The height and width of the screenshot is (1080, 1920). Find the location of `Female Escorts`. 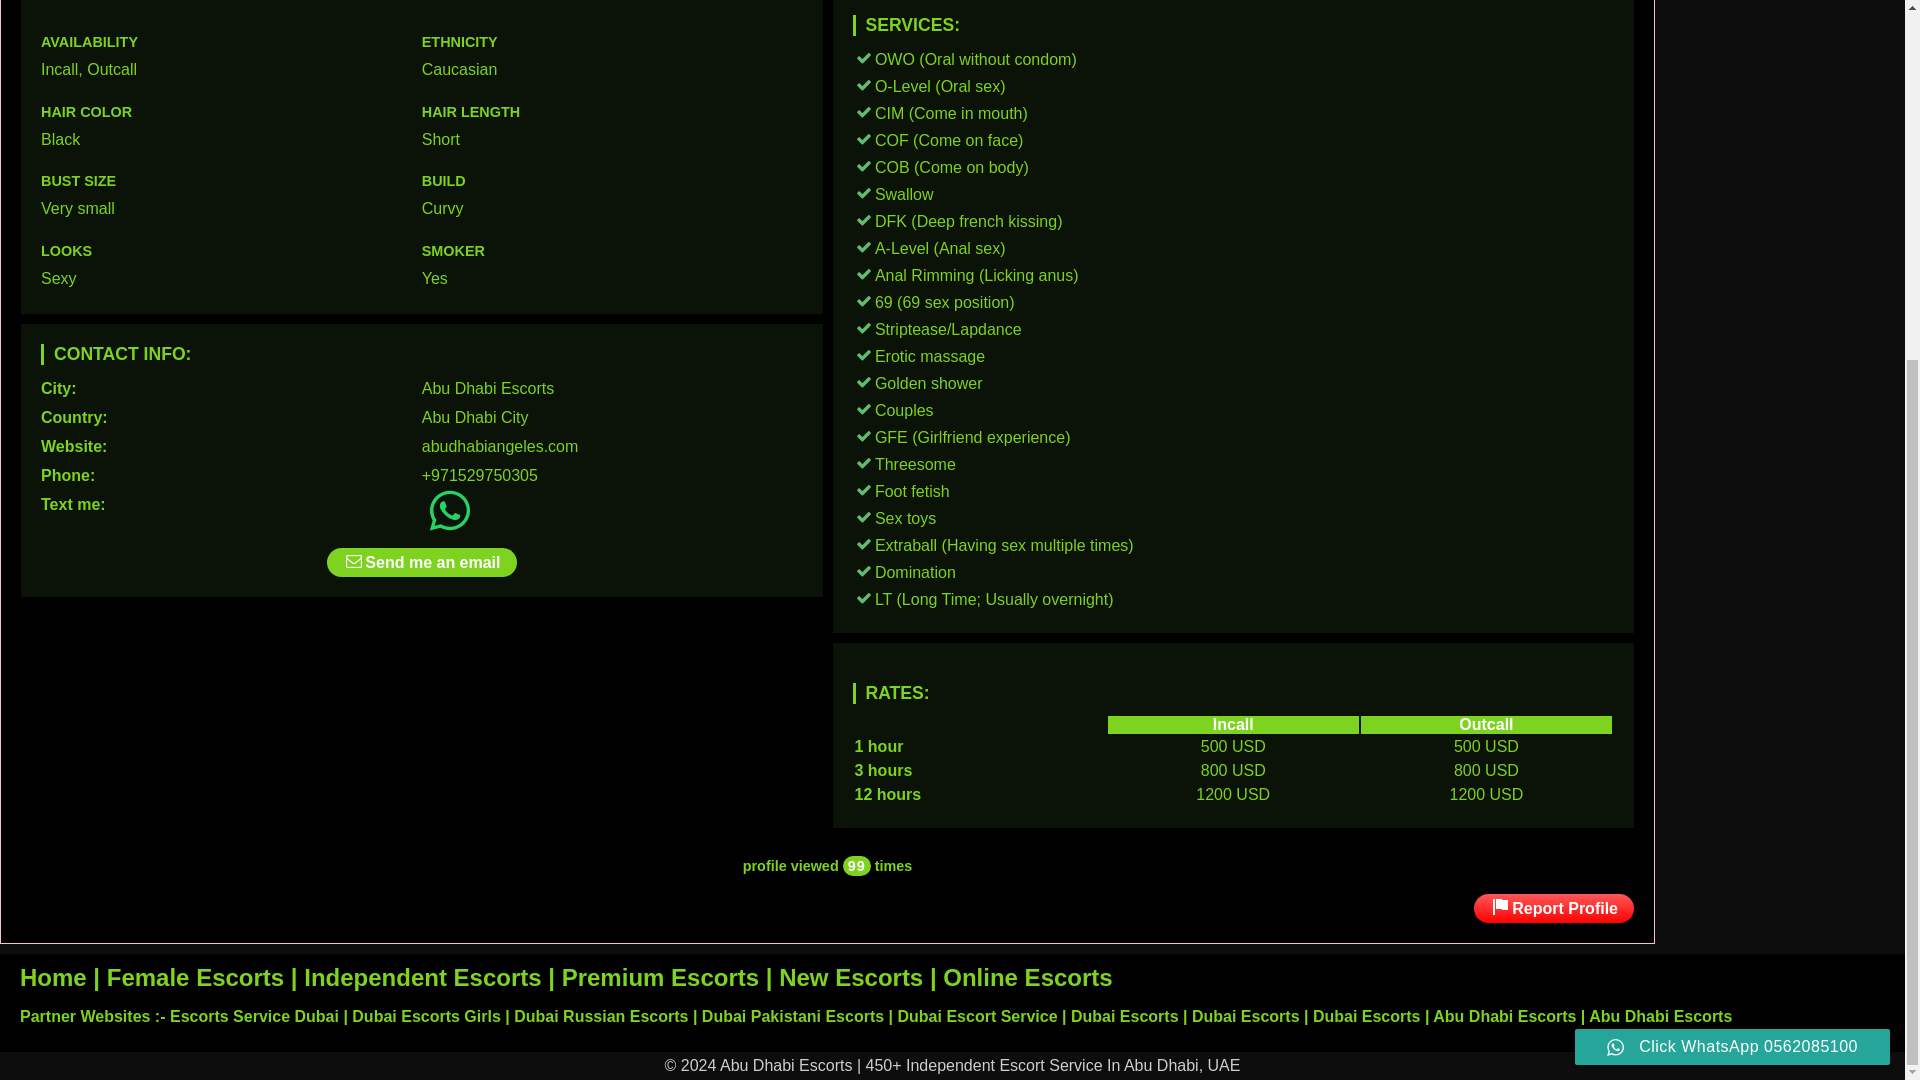

Female Escorts is located at coordinates (196, 978).